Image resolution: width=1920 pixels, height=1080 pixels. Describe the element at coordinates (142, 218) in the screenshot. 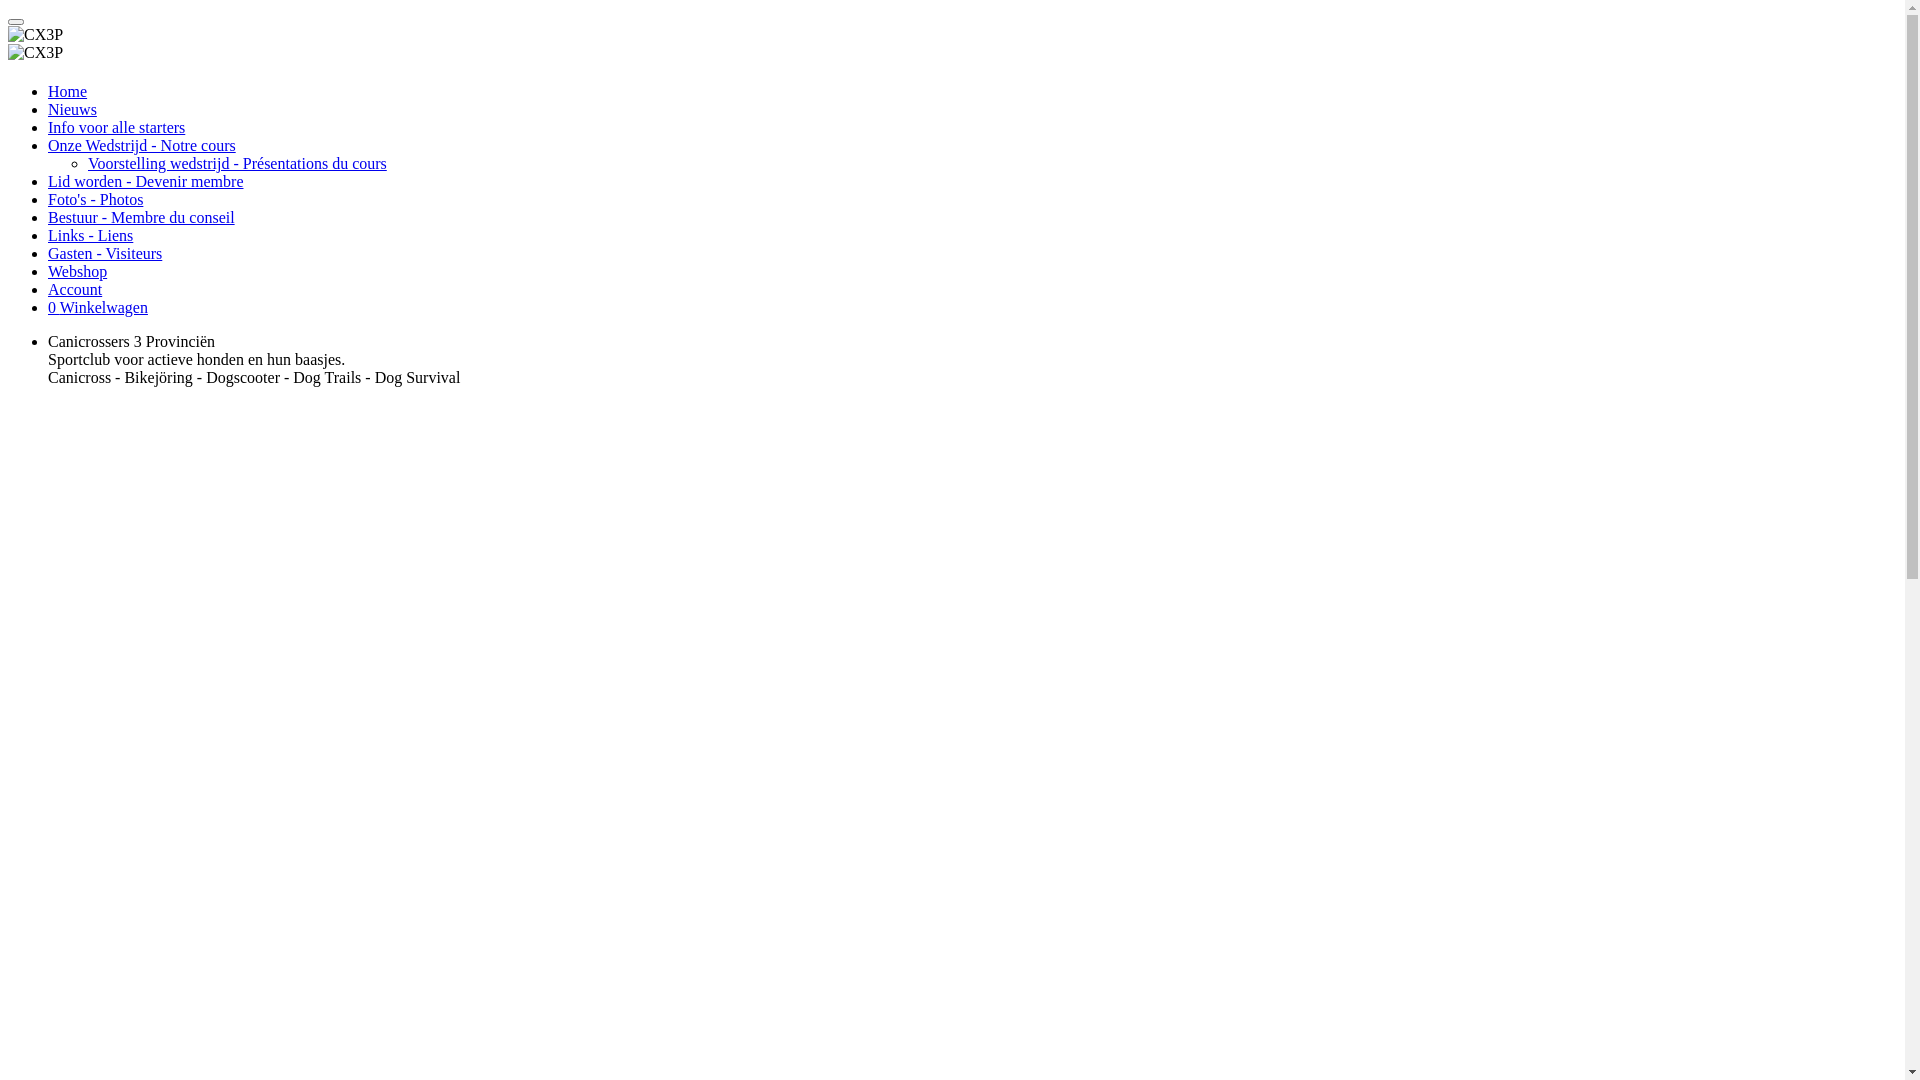

I see `Bestuur - Membre du conseil` at that location.